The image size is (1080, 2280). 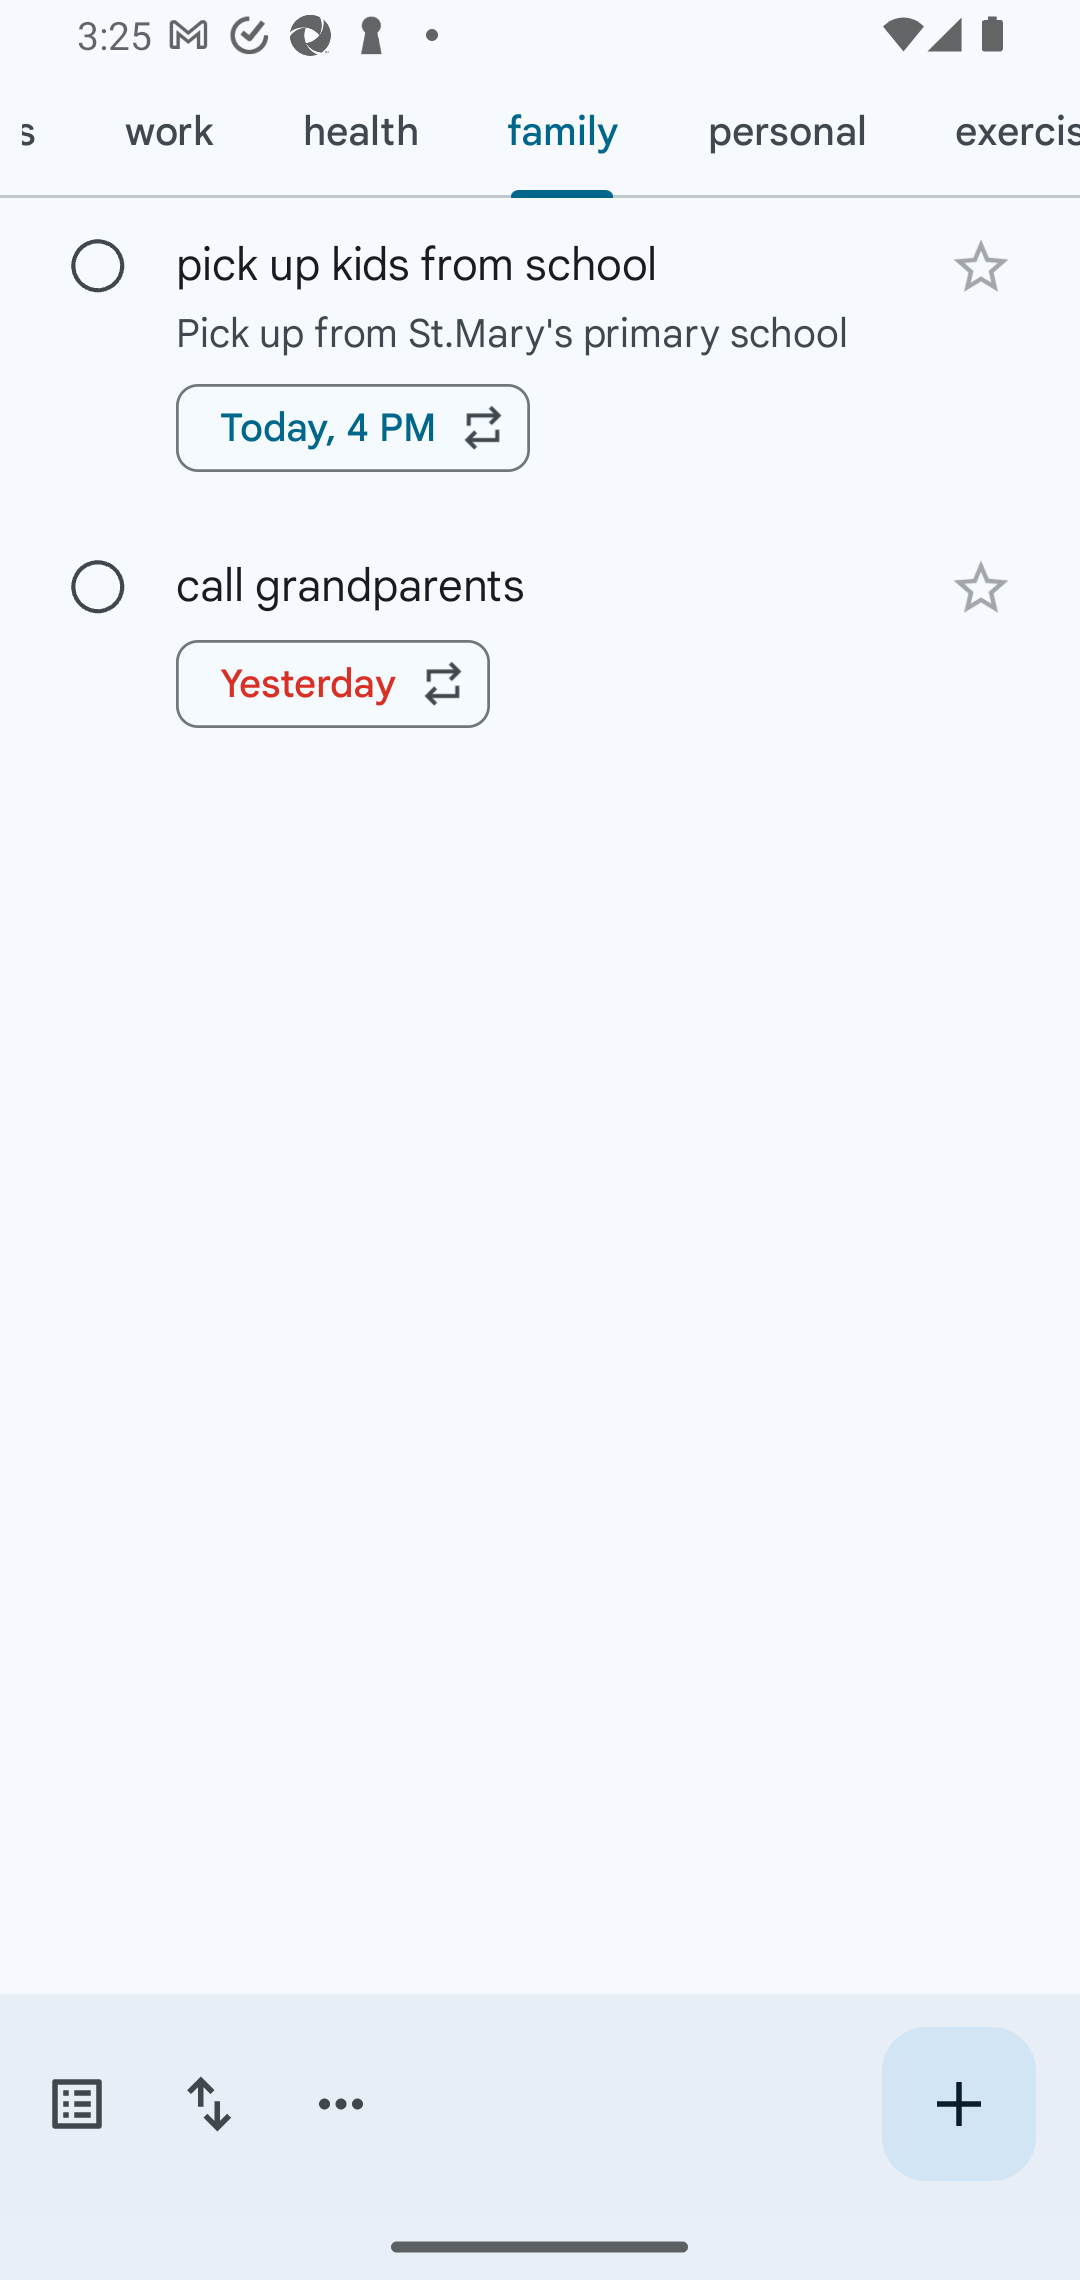 I want to click on Today, 4 PM, so click(x=353, y=428).